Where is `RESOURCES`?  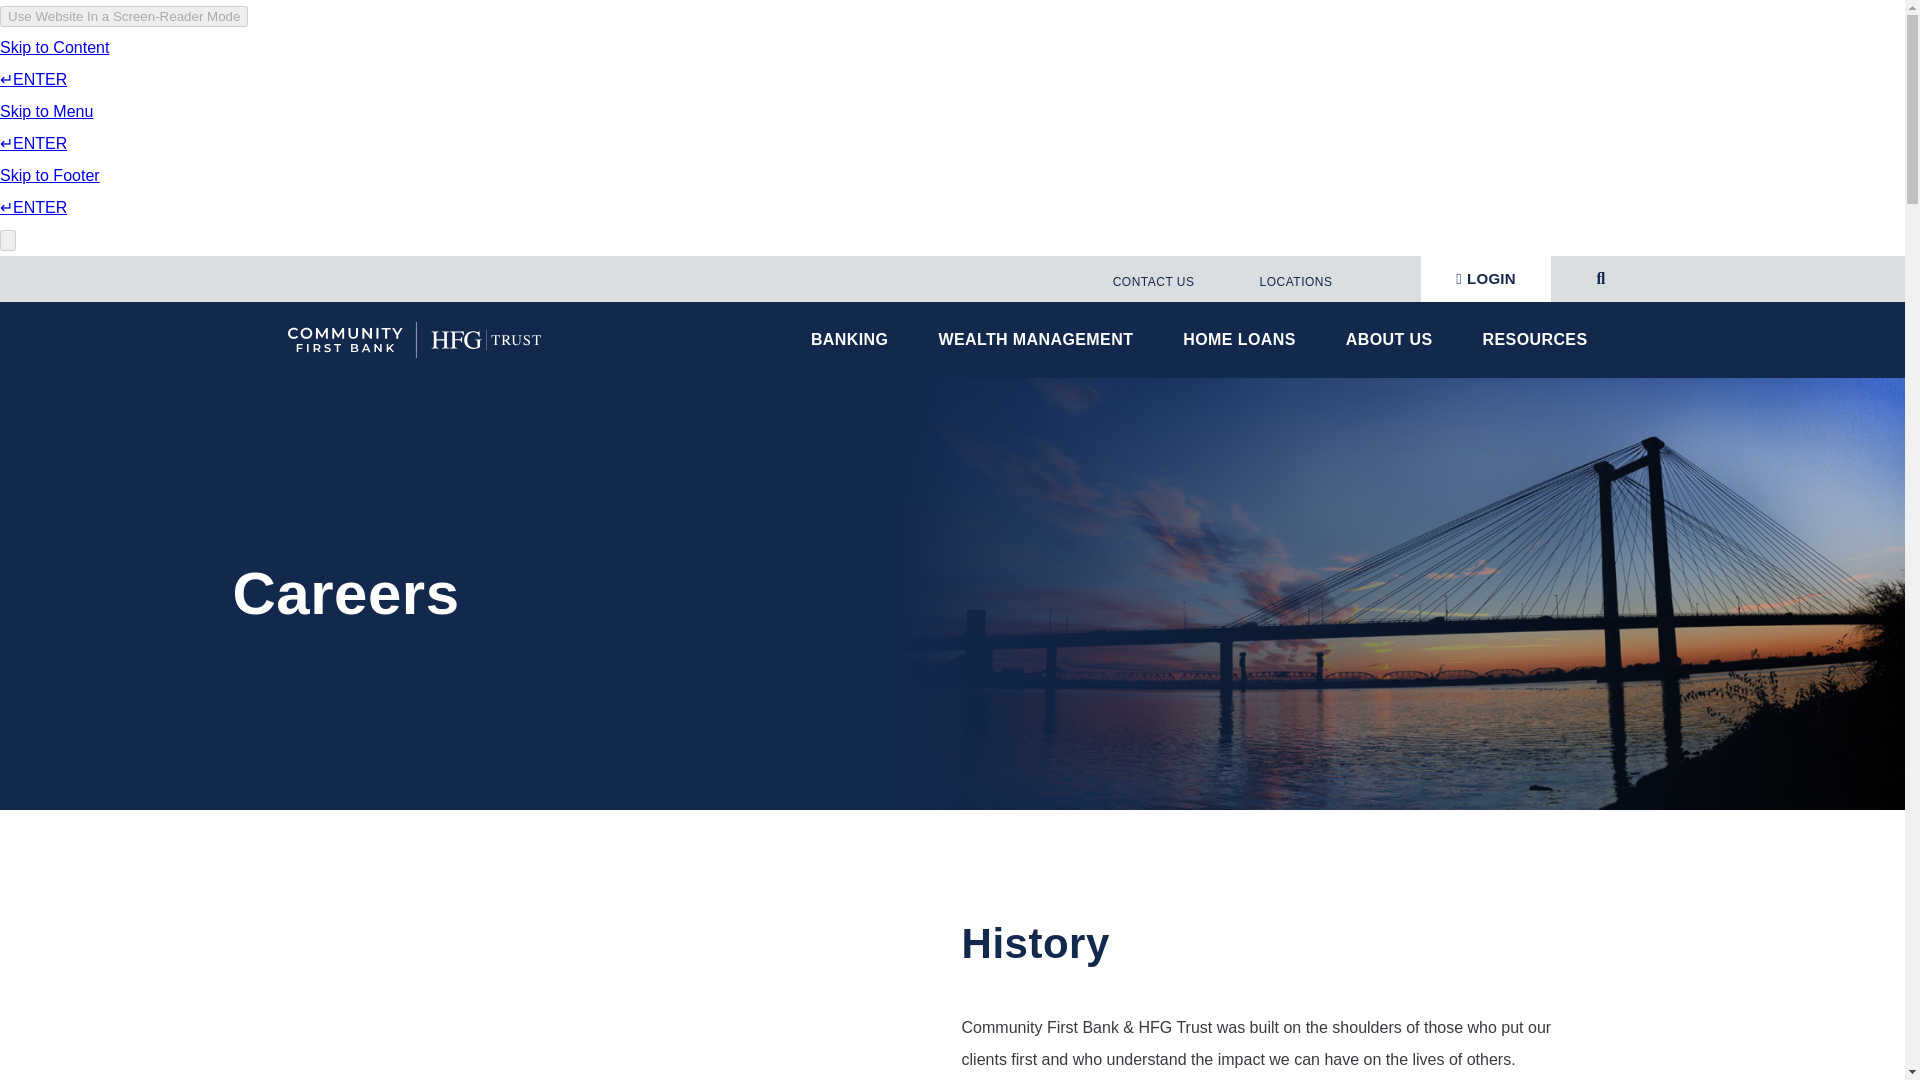
RESOURCES is located at coordinates (1540, 340).